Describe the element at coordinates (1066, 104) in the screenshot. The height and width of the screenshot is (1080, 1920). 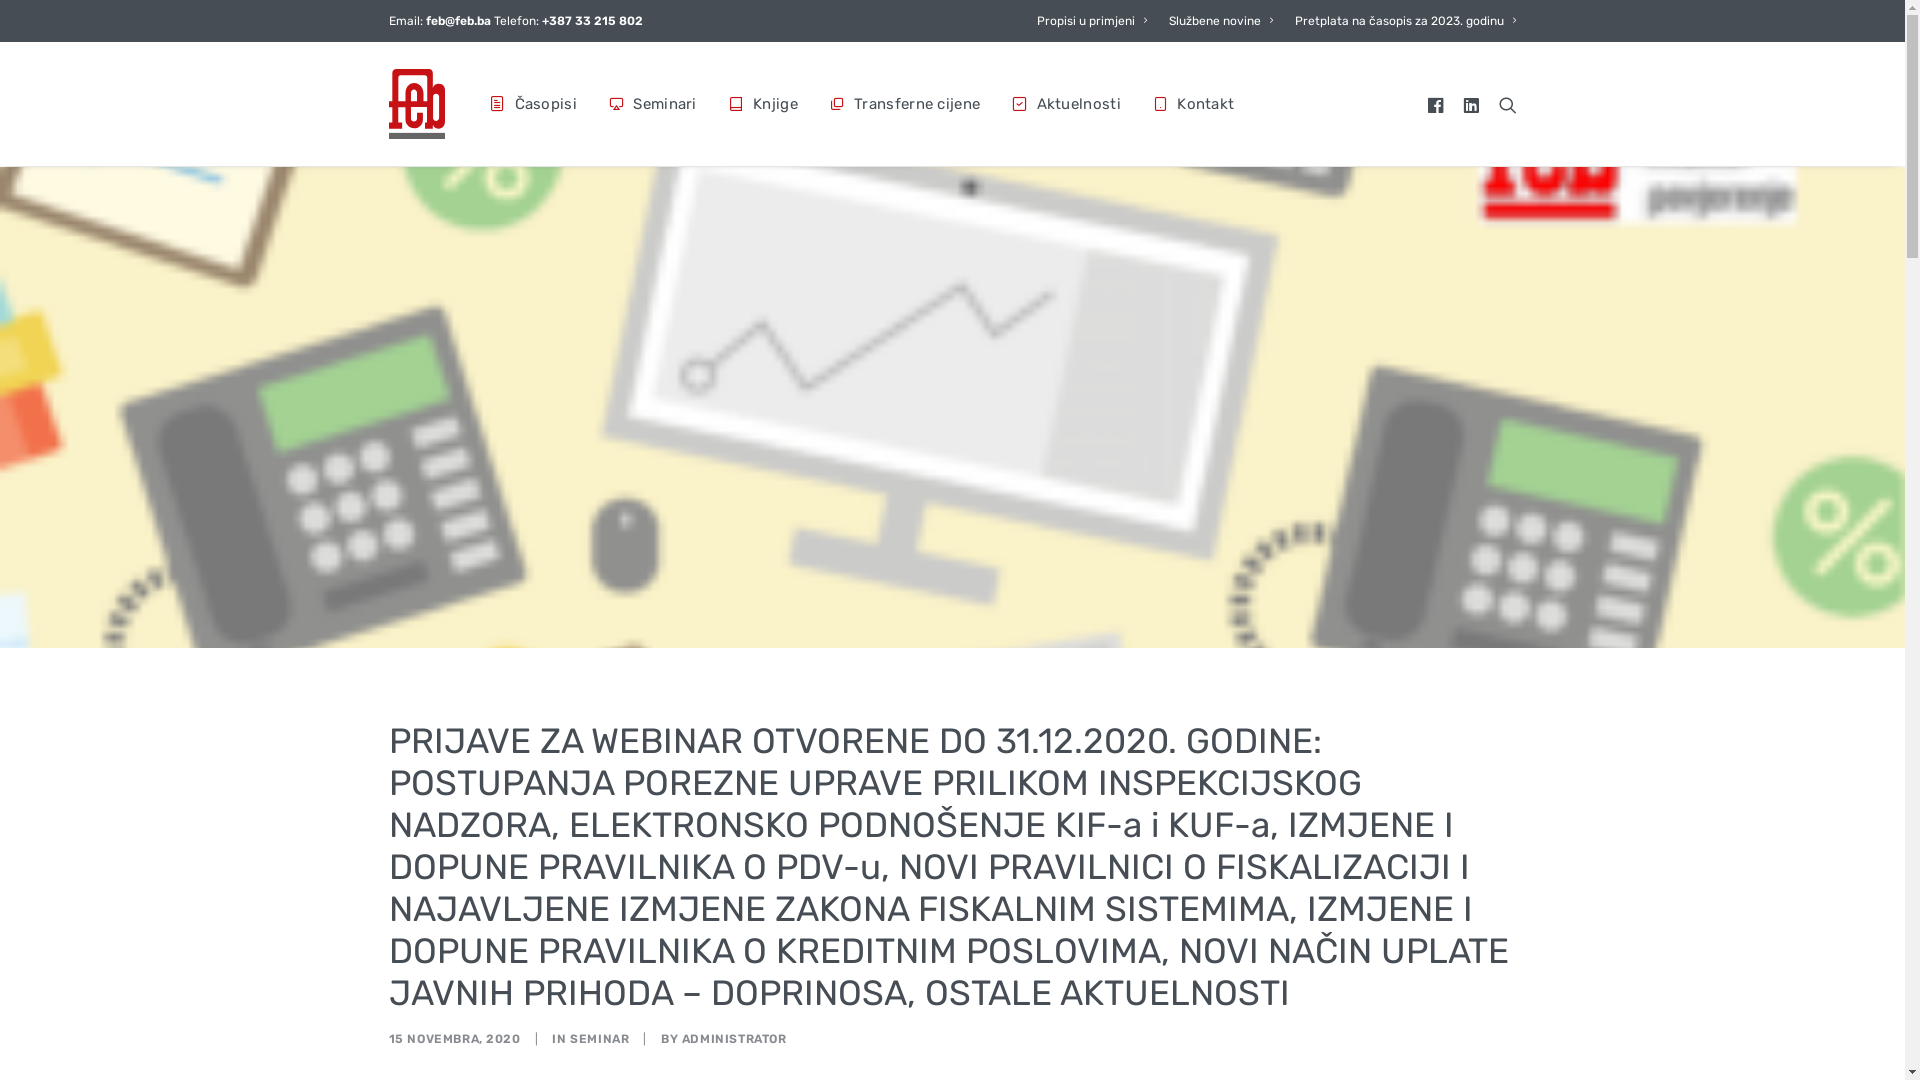
I see `Aktuelnosti` at that location.